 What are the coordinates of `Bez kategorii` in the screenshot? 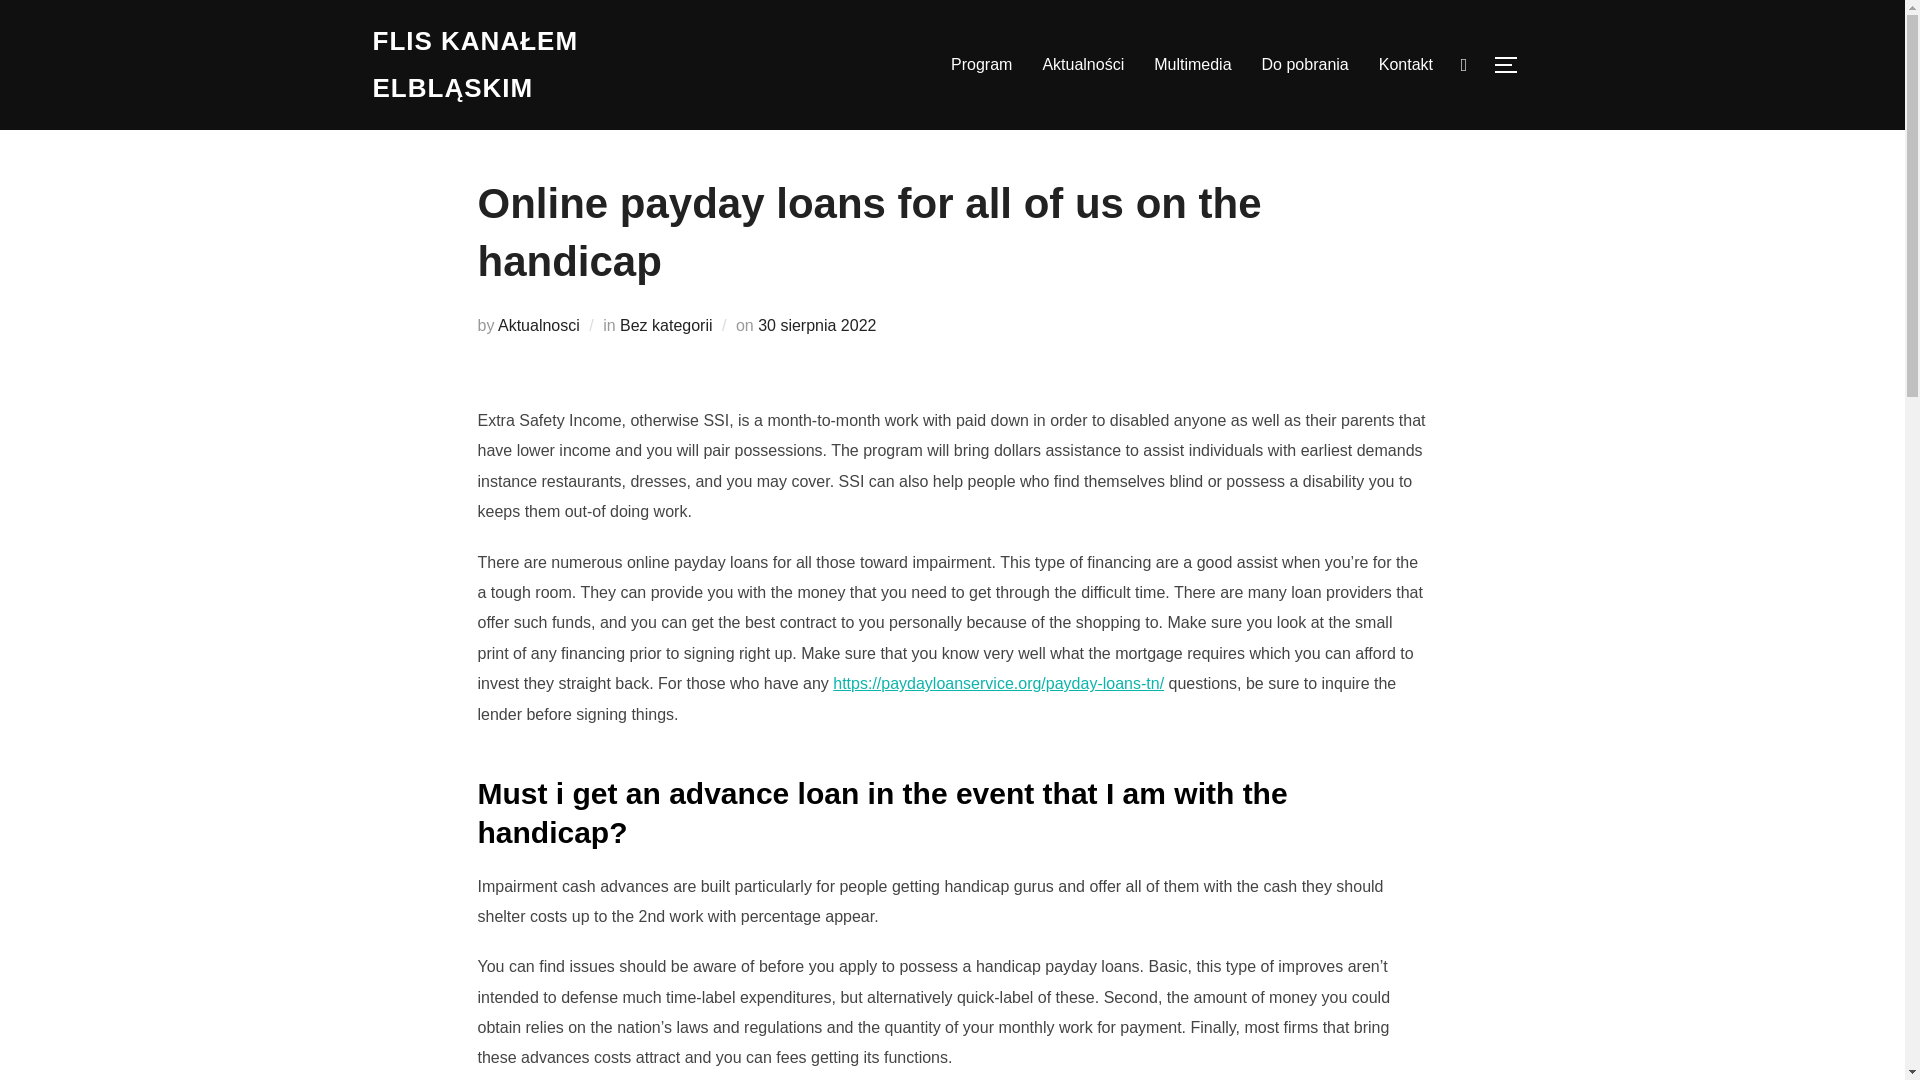 It's located at (666, 325).